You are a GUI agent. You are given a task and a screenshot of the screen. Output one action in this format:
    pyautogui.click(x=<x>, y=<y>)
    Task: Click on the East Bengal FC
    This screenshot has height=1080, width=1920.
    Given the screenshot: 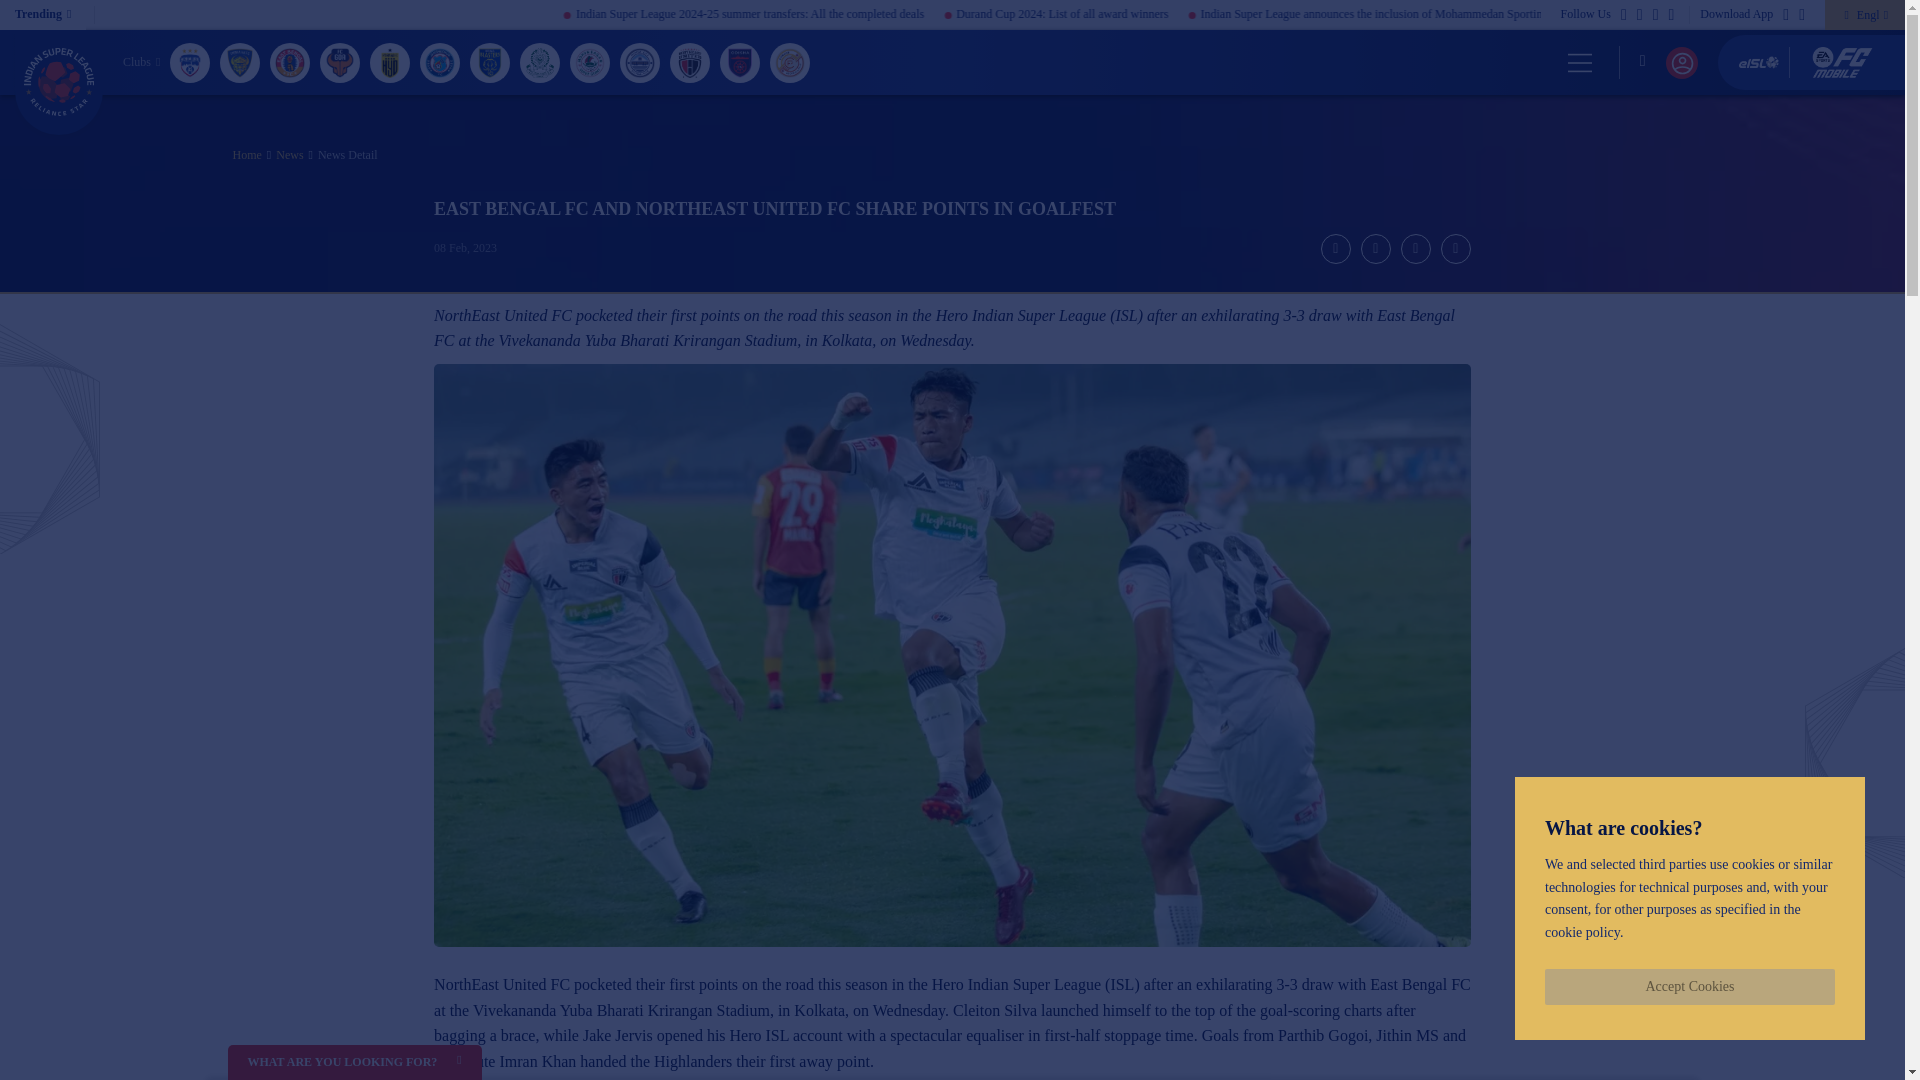 What is the action you would take?
    pyautogui.click(x=290, y=62)
    